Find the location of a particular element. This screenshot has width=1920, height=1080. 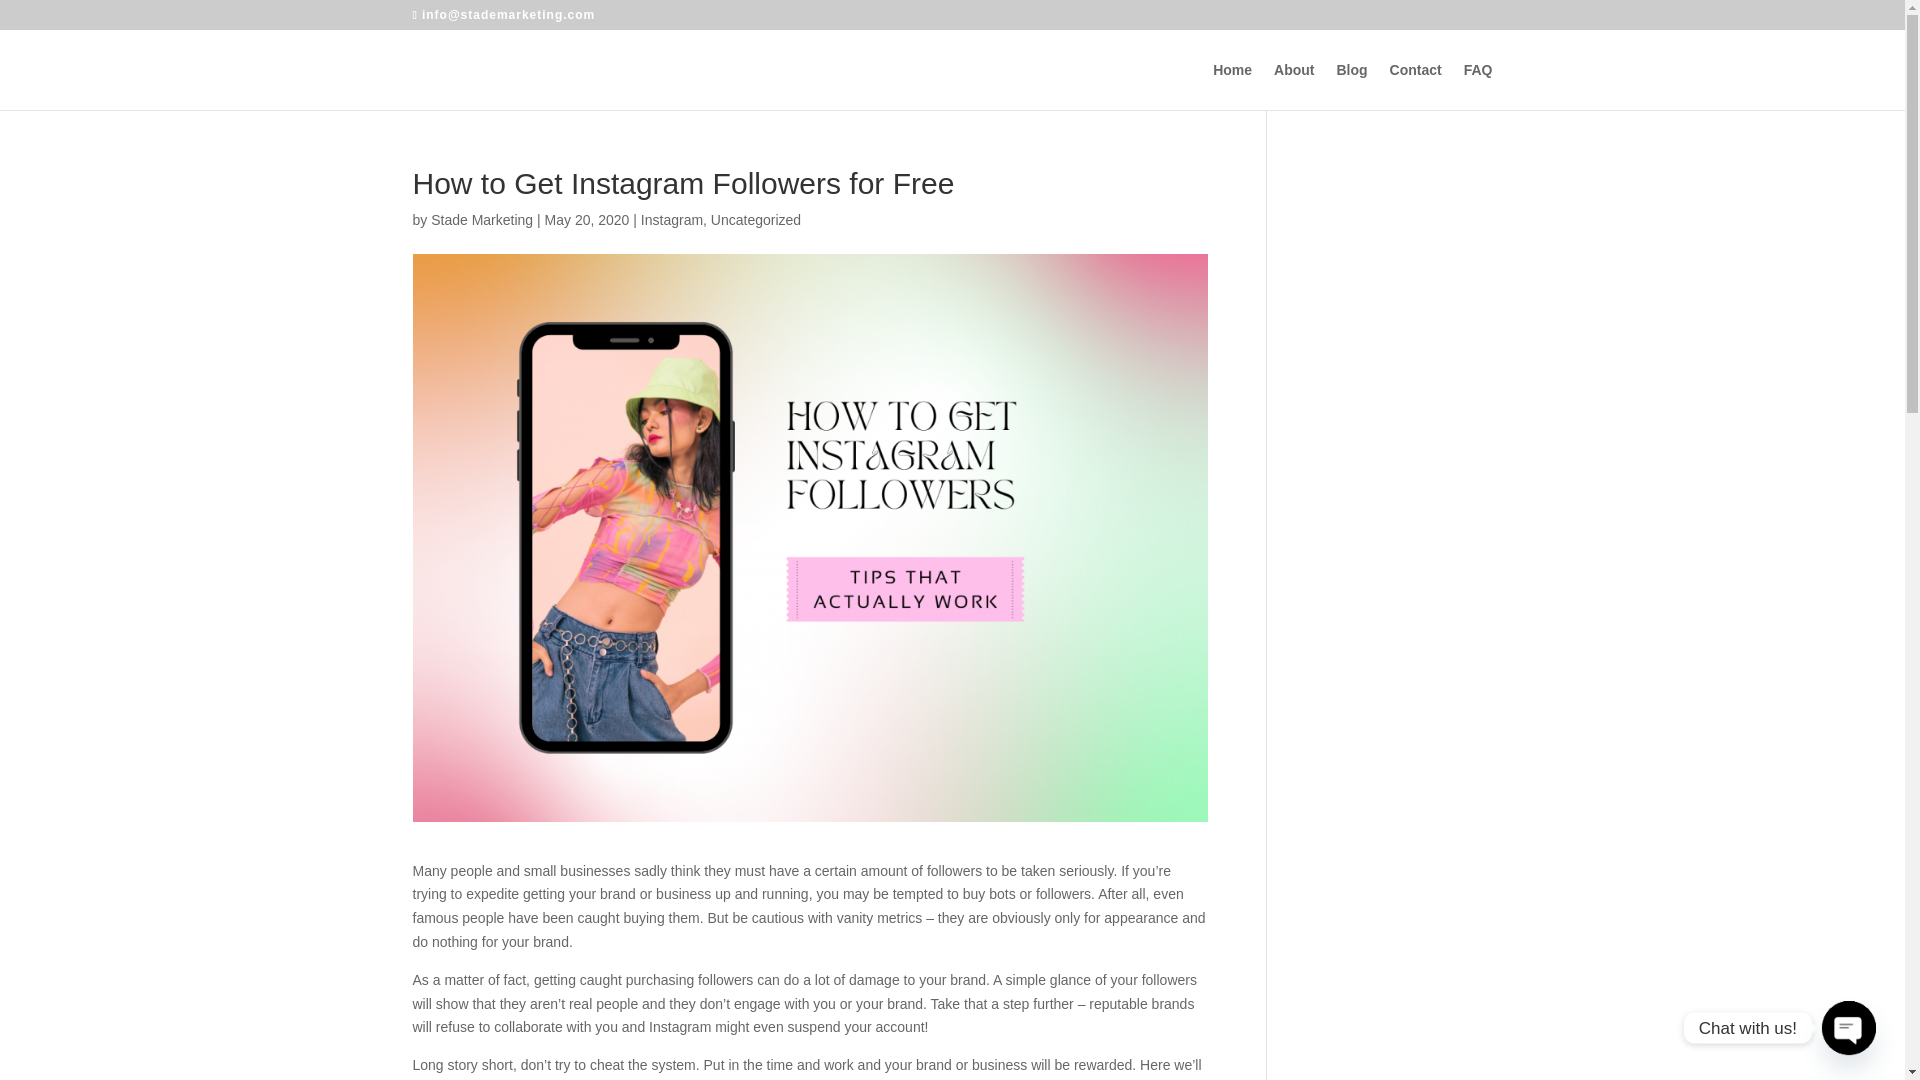

Posts by Stade Marketing is located at coordinates (482, 219).